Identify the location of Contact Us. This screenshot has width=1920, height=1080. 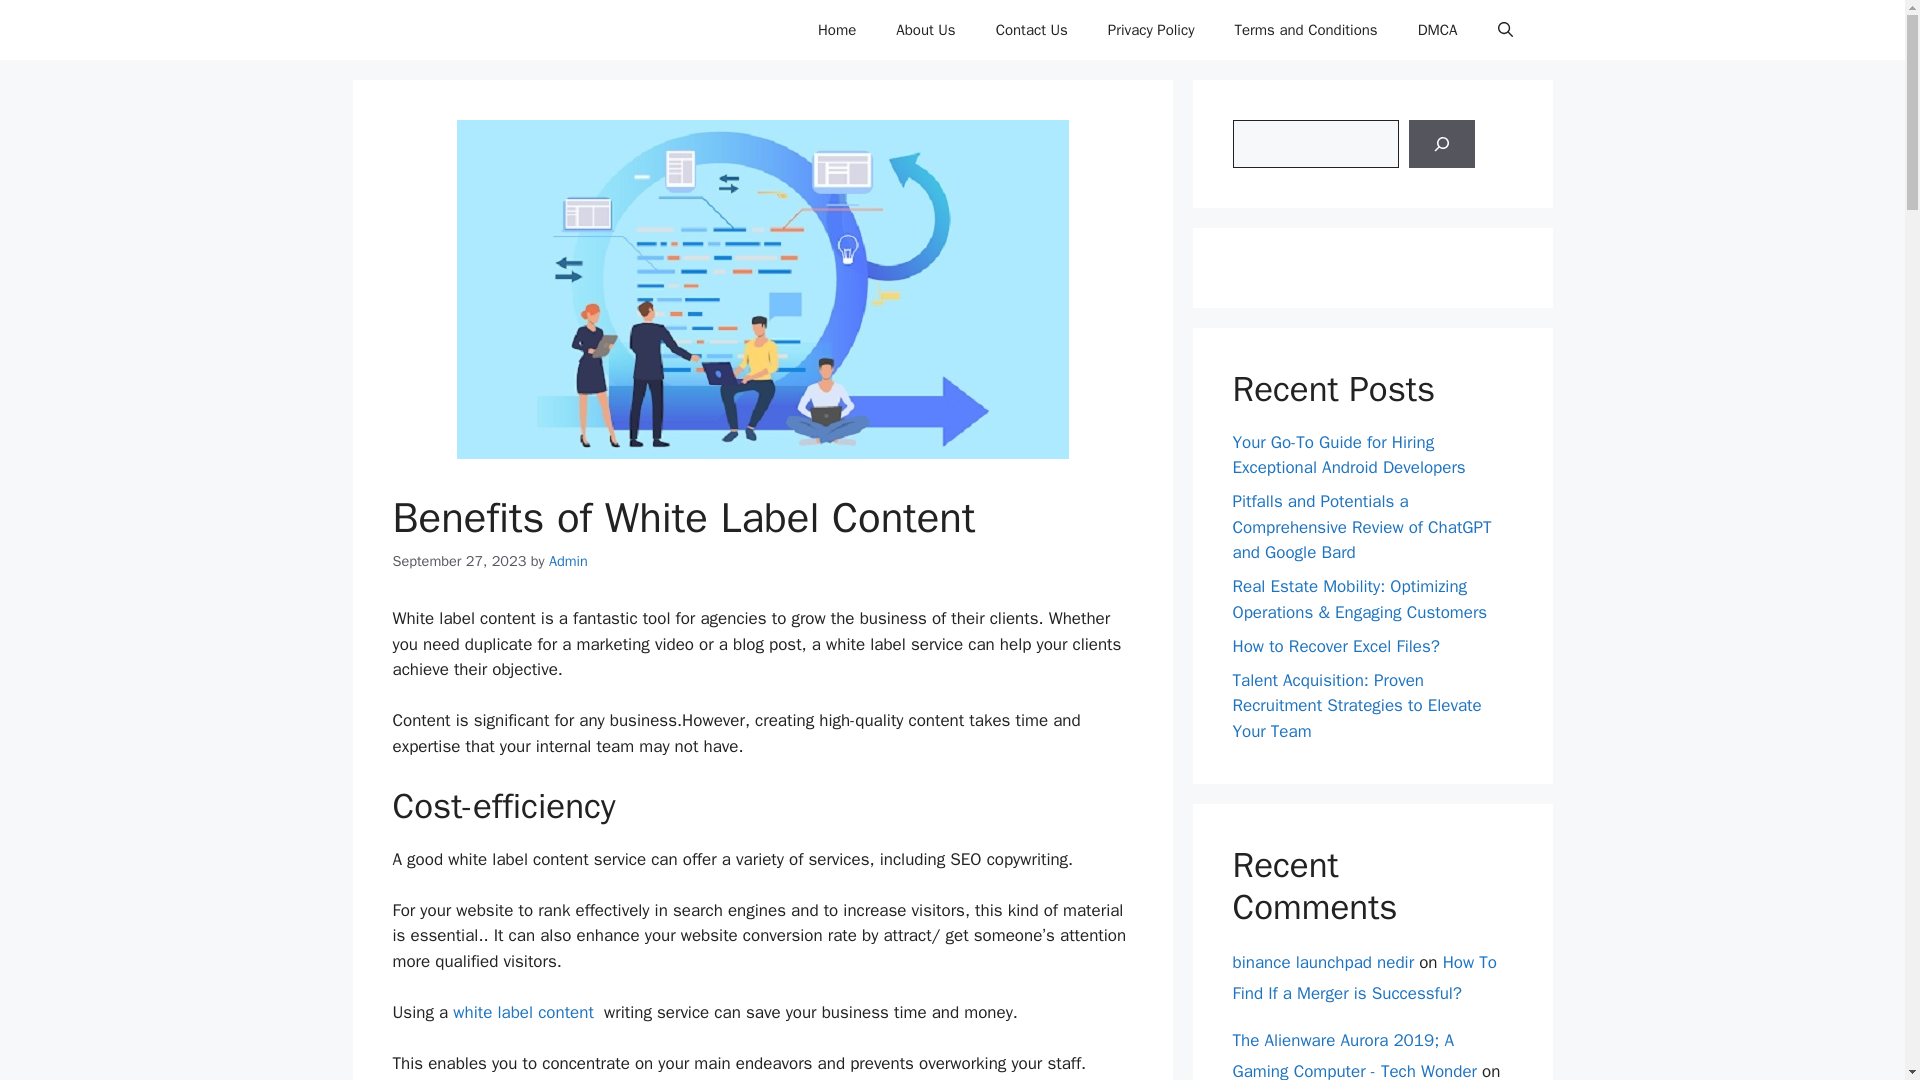
(1032, 30).